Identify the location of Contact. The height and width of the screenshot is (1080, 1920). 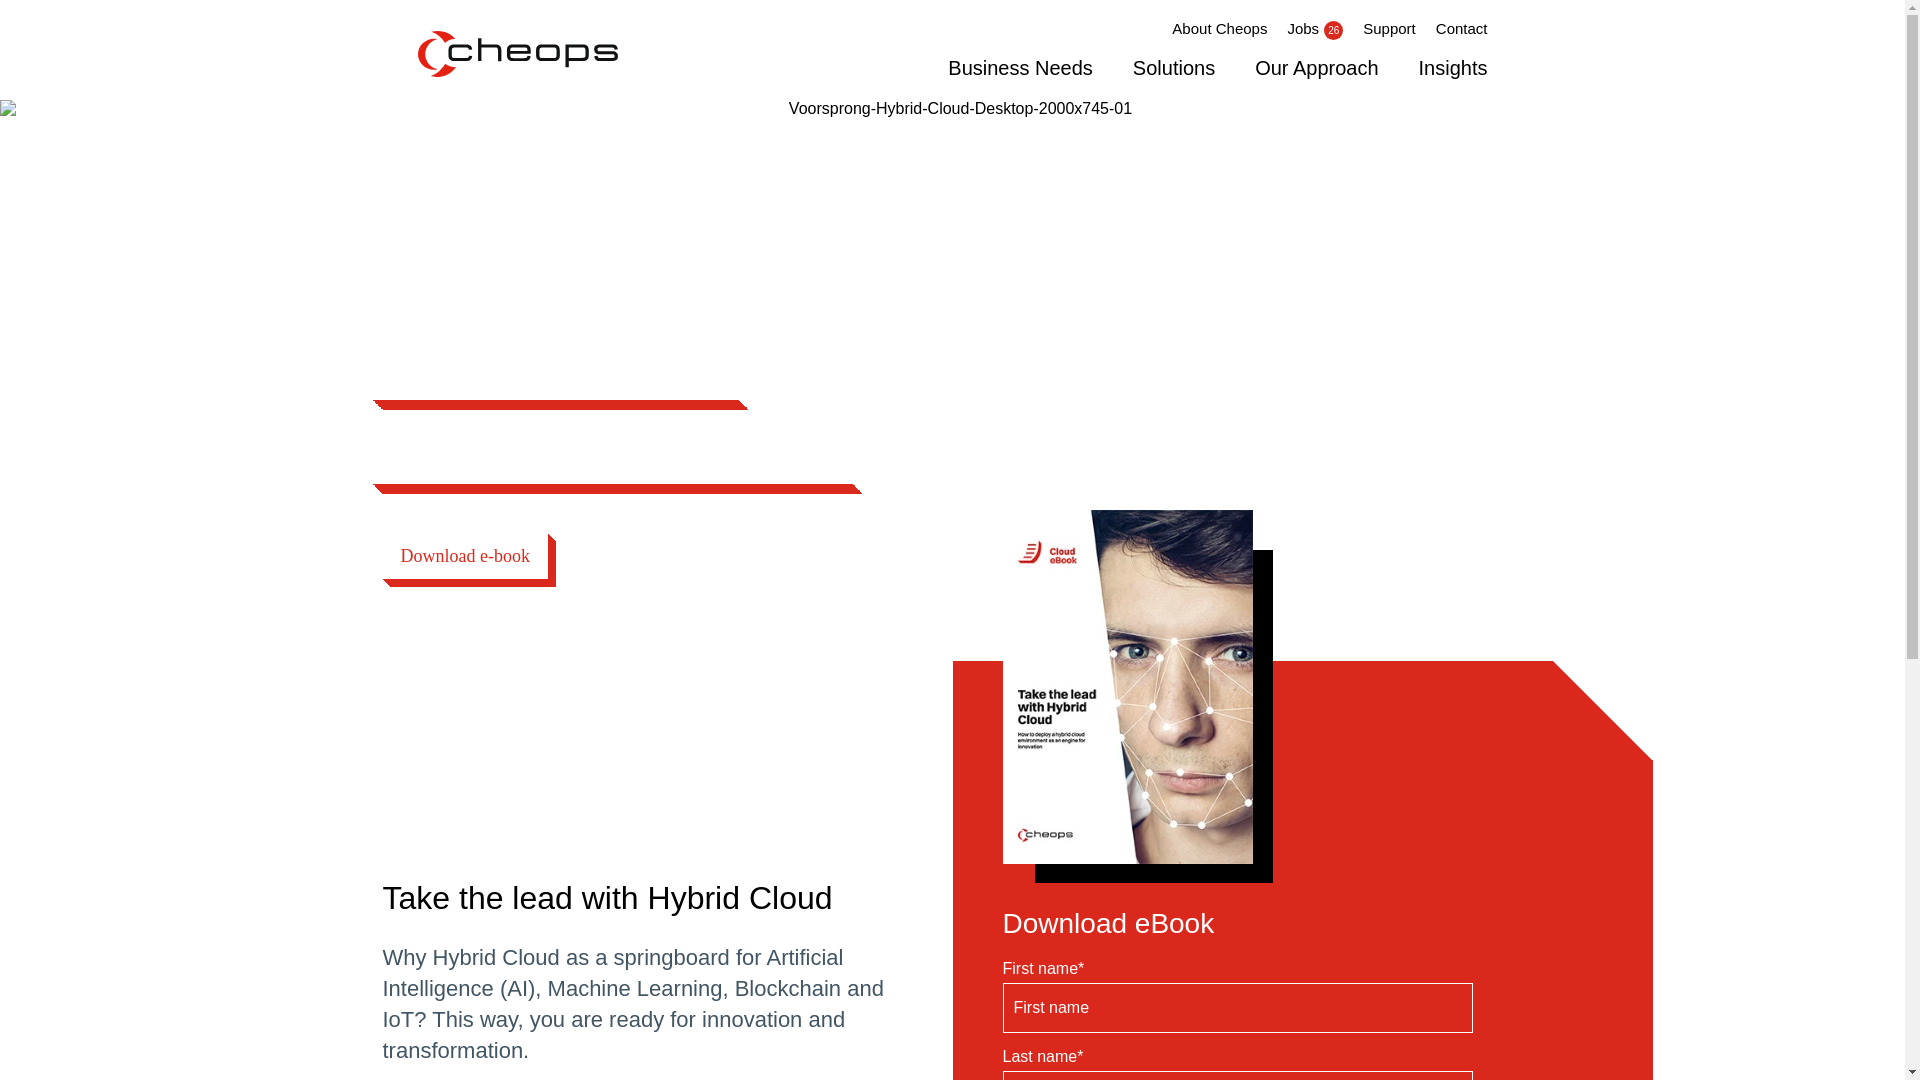
(1462, 28).